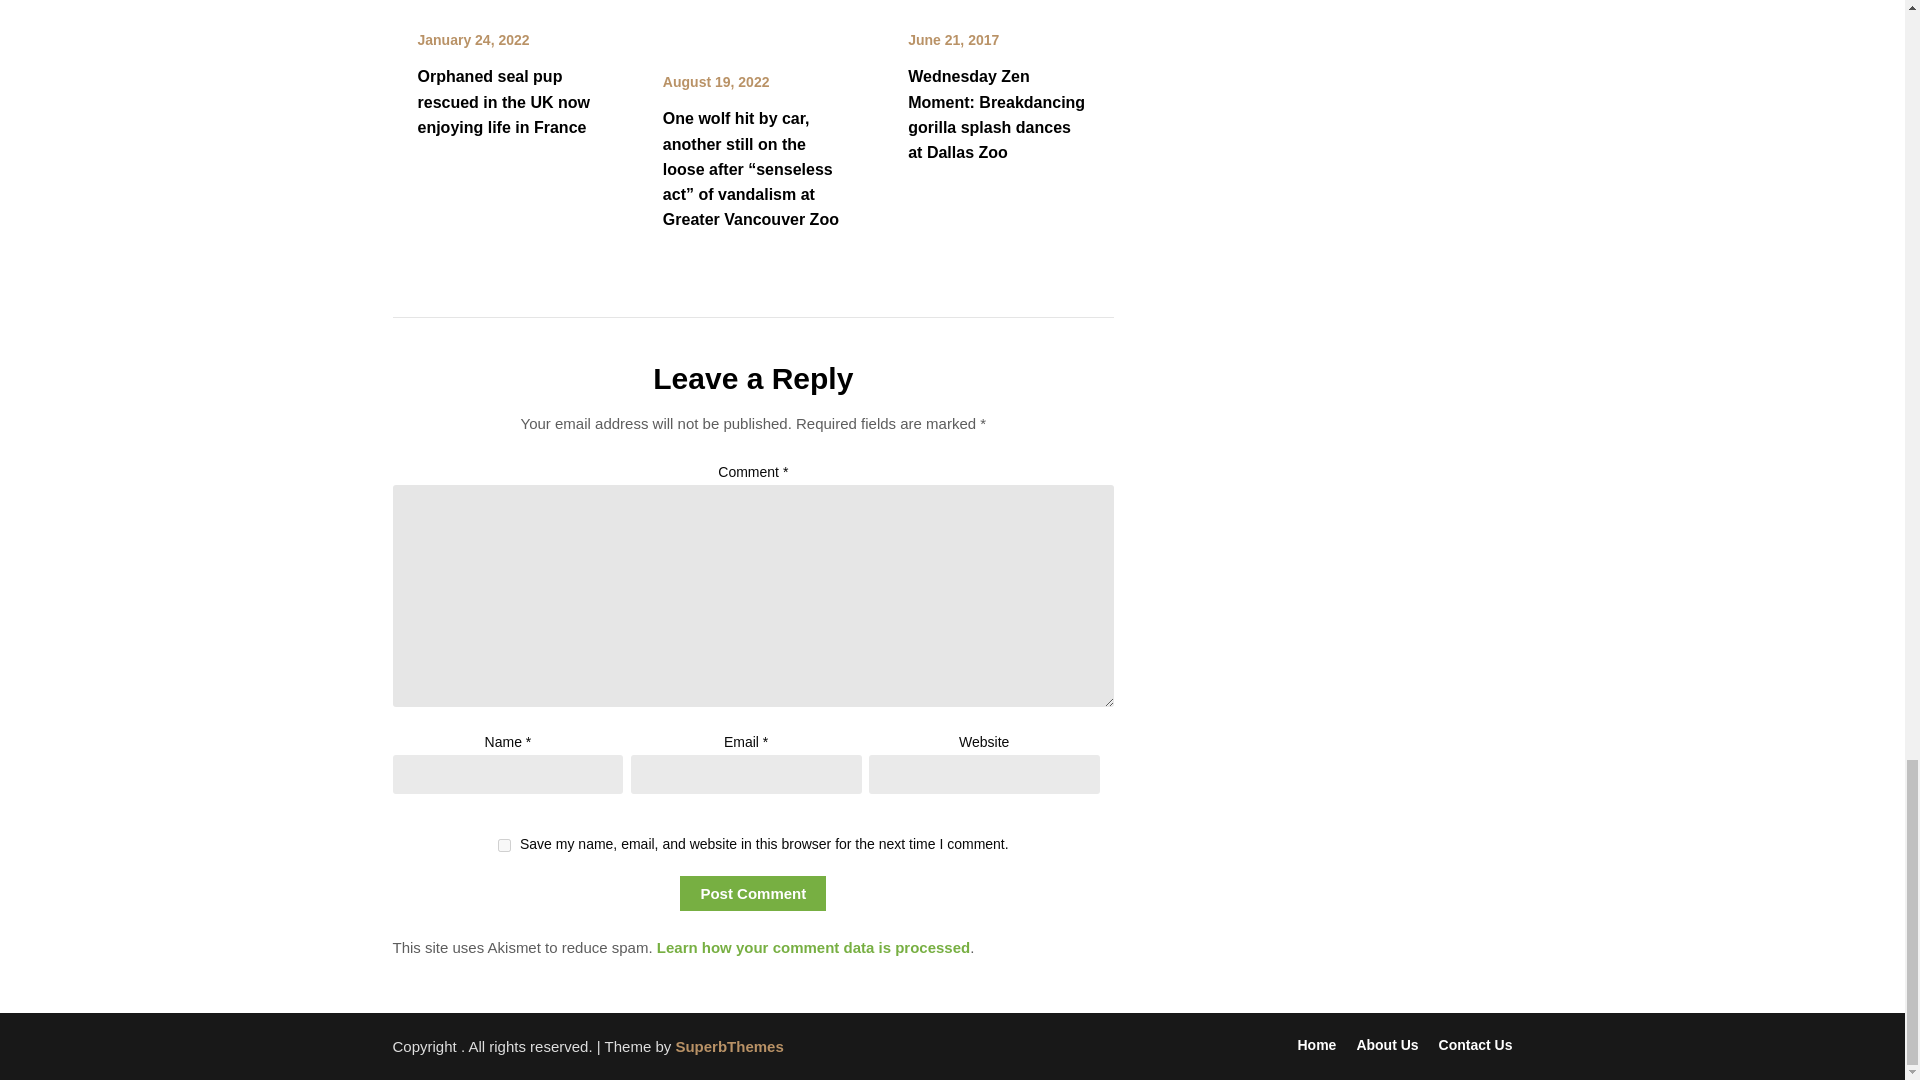  Describe the element at coordinates (752, 893) in the screenshot. I see `Post Comment` at that location.